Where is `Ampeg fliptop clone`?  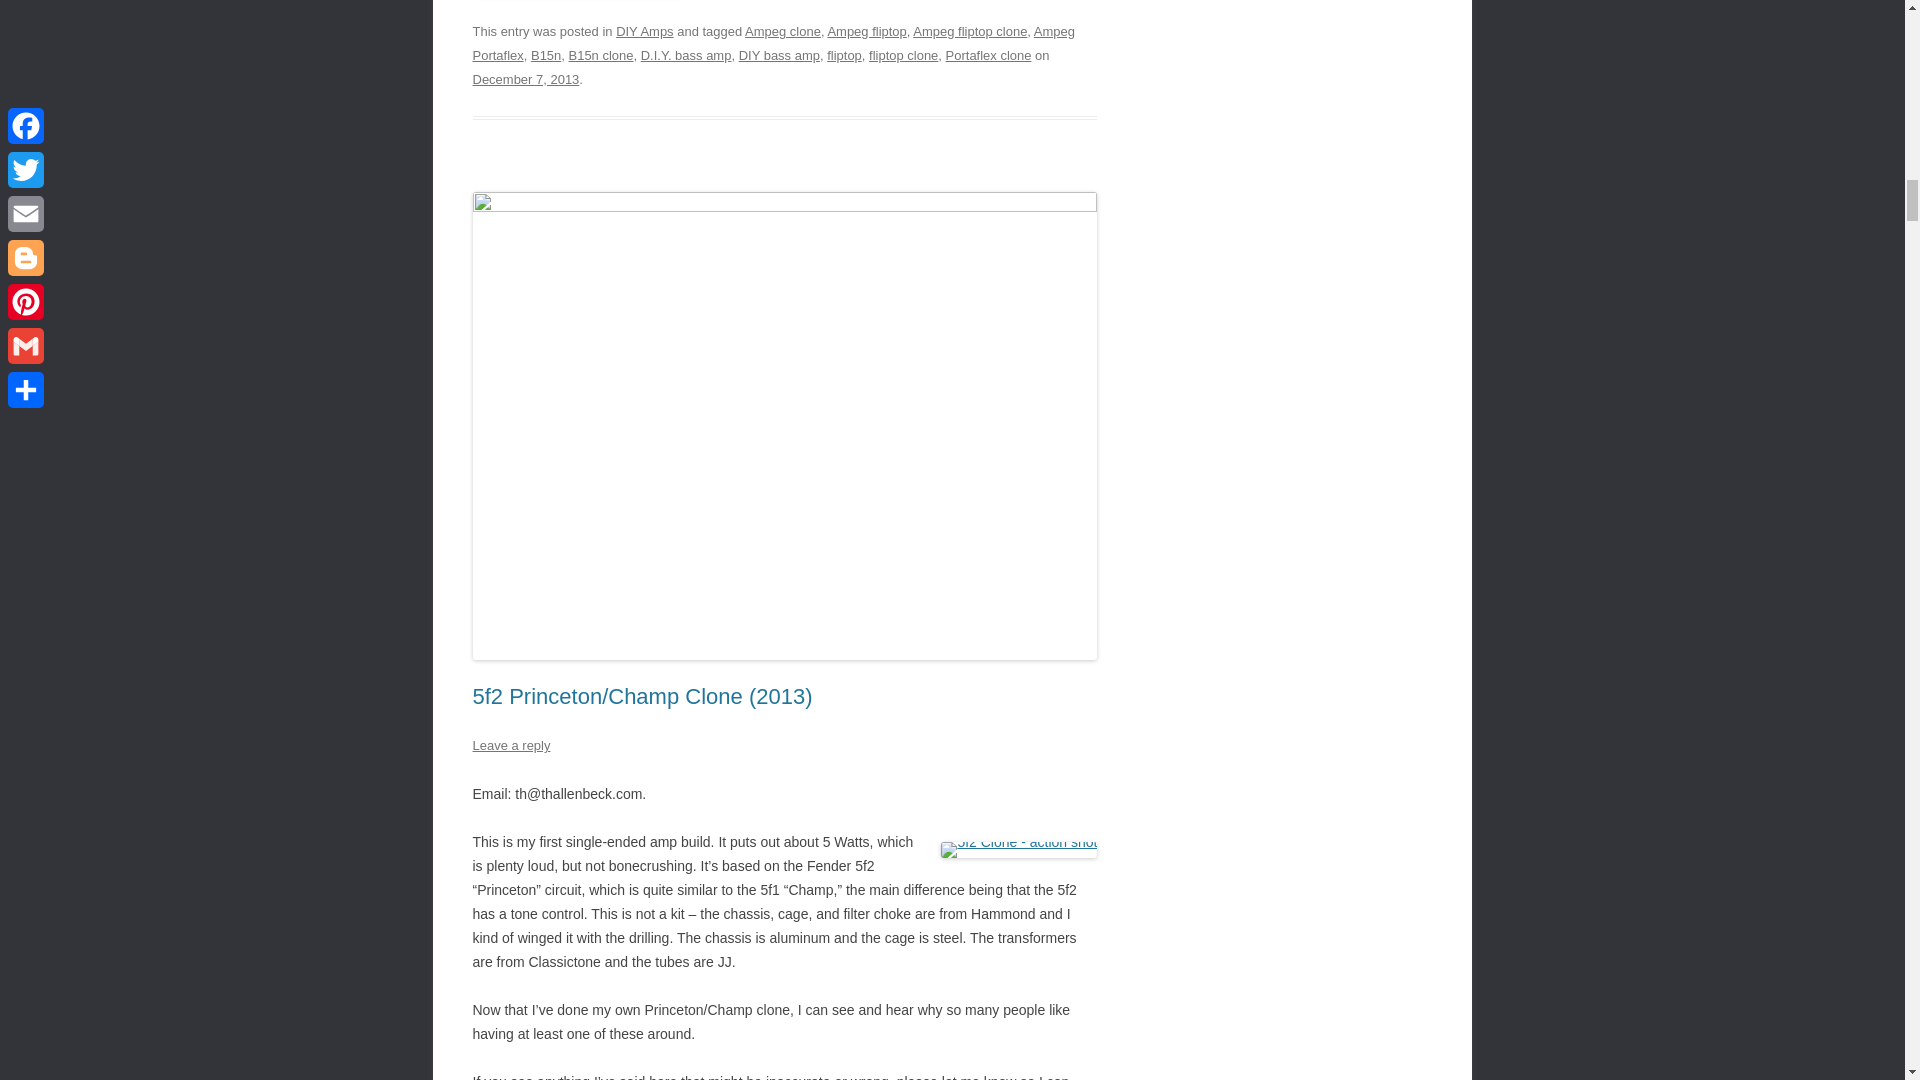 Ampeg fliptop clone is located at coordinates (970, 30).